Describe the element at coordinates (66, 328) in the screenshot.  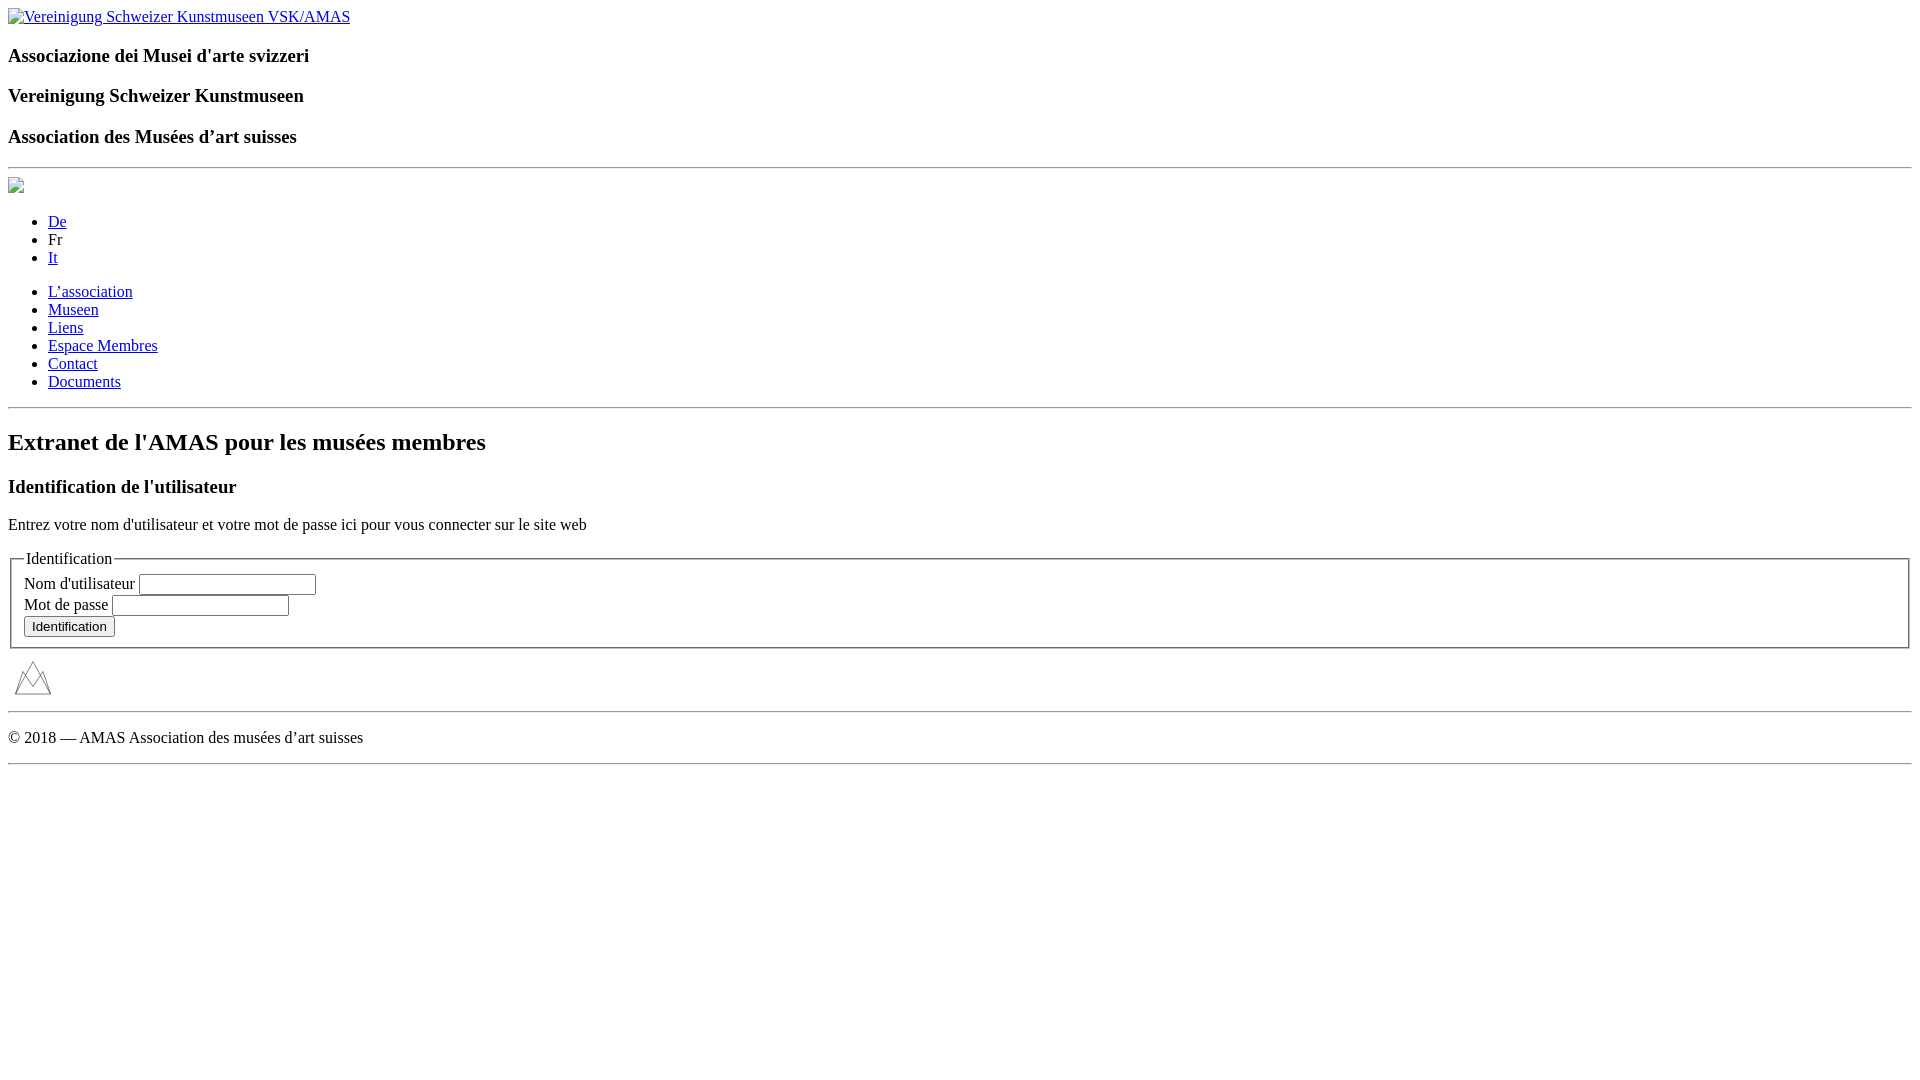
I see `Liens` at that location.